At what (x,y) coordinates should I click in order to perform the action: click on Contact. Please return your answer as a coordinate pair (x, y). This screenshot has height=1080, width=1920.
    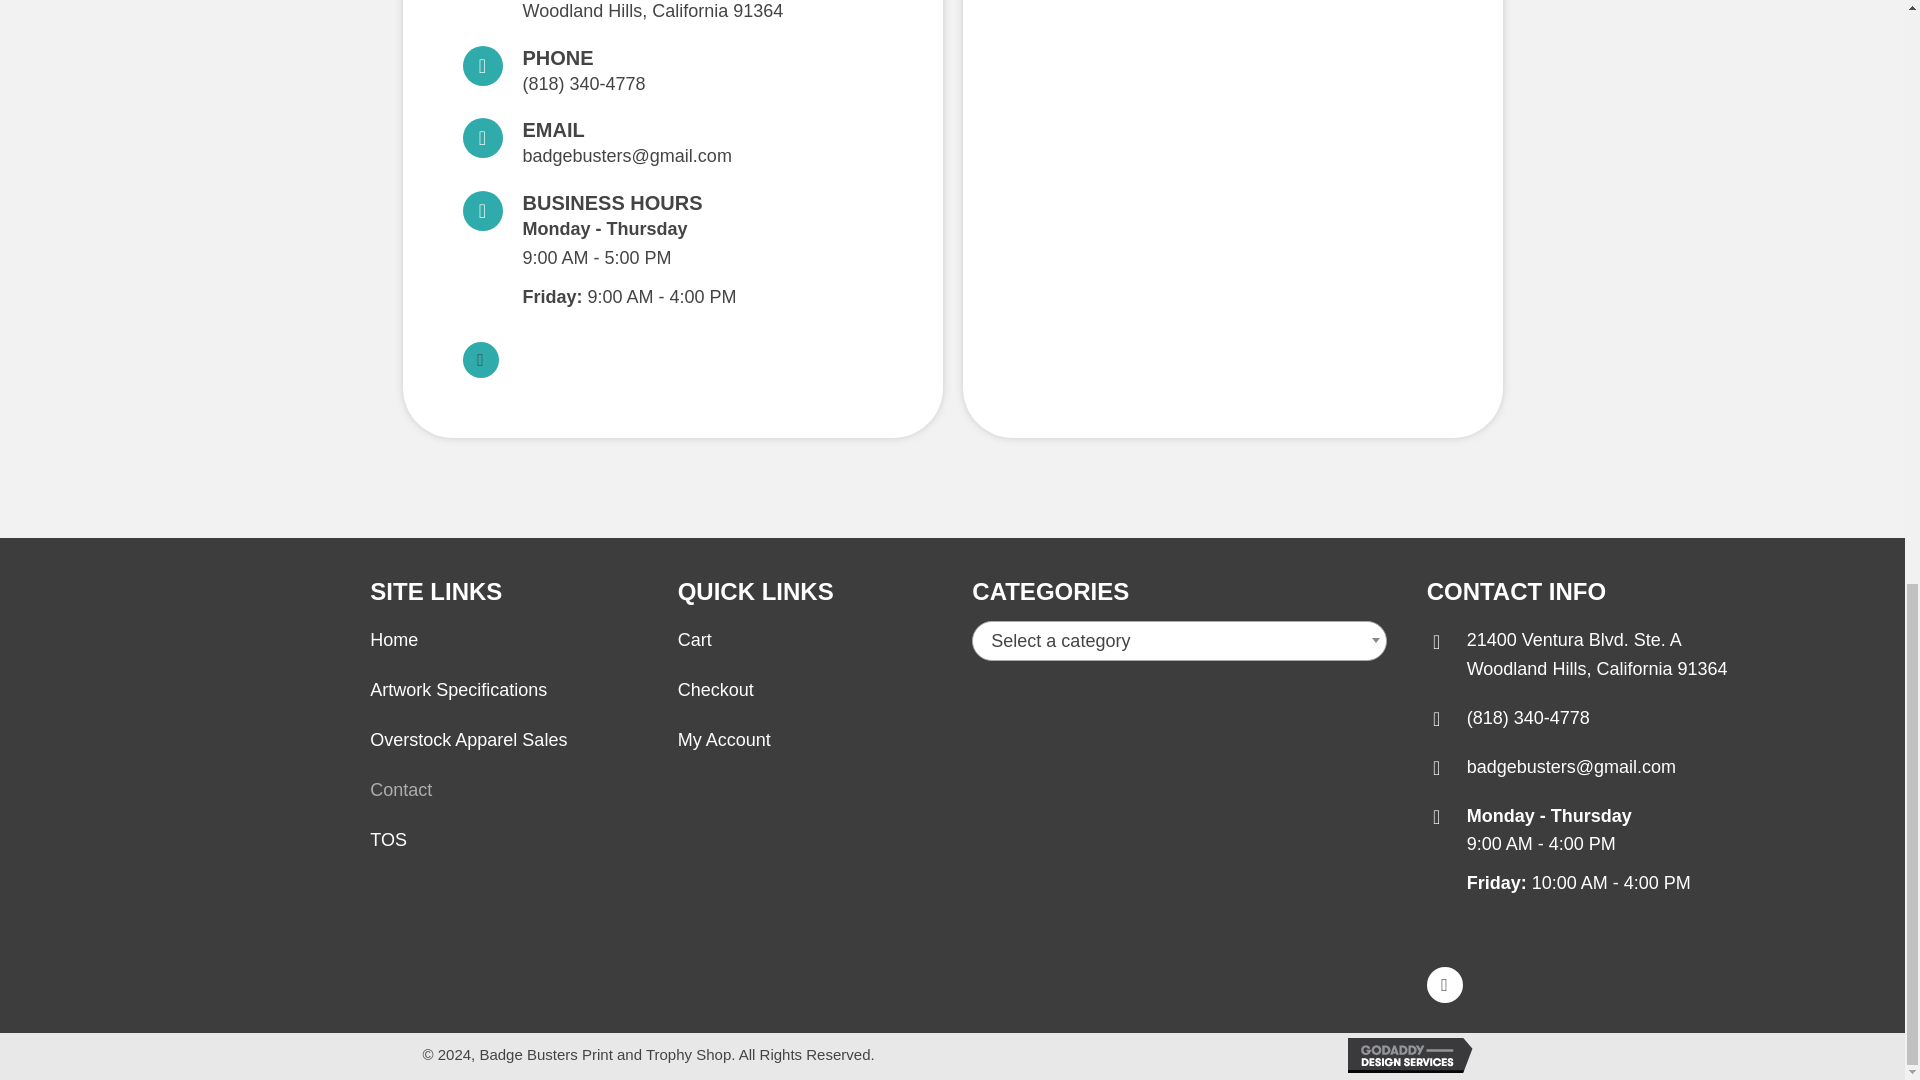
    Looking at the image, I should click on (458, 690).